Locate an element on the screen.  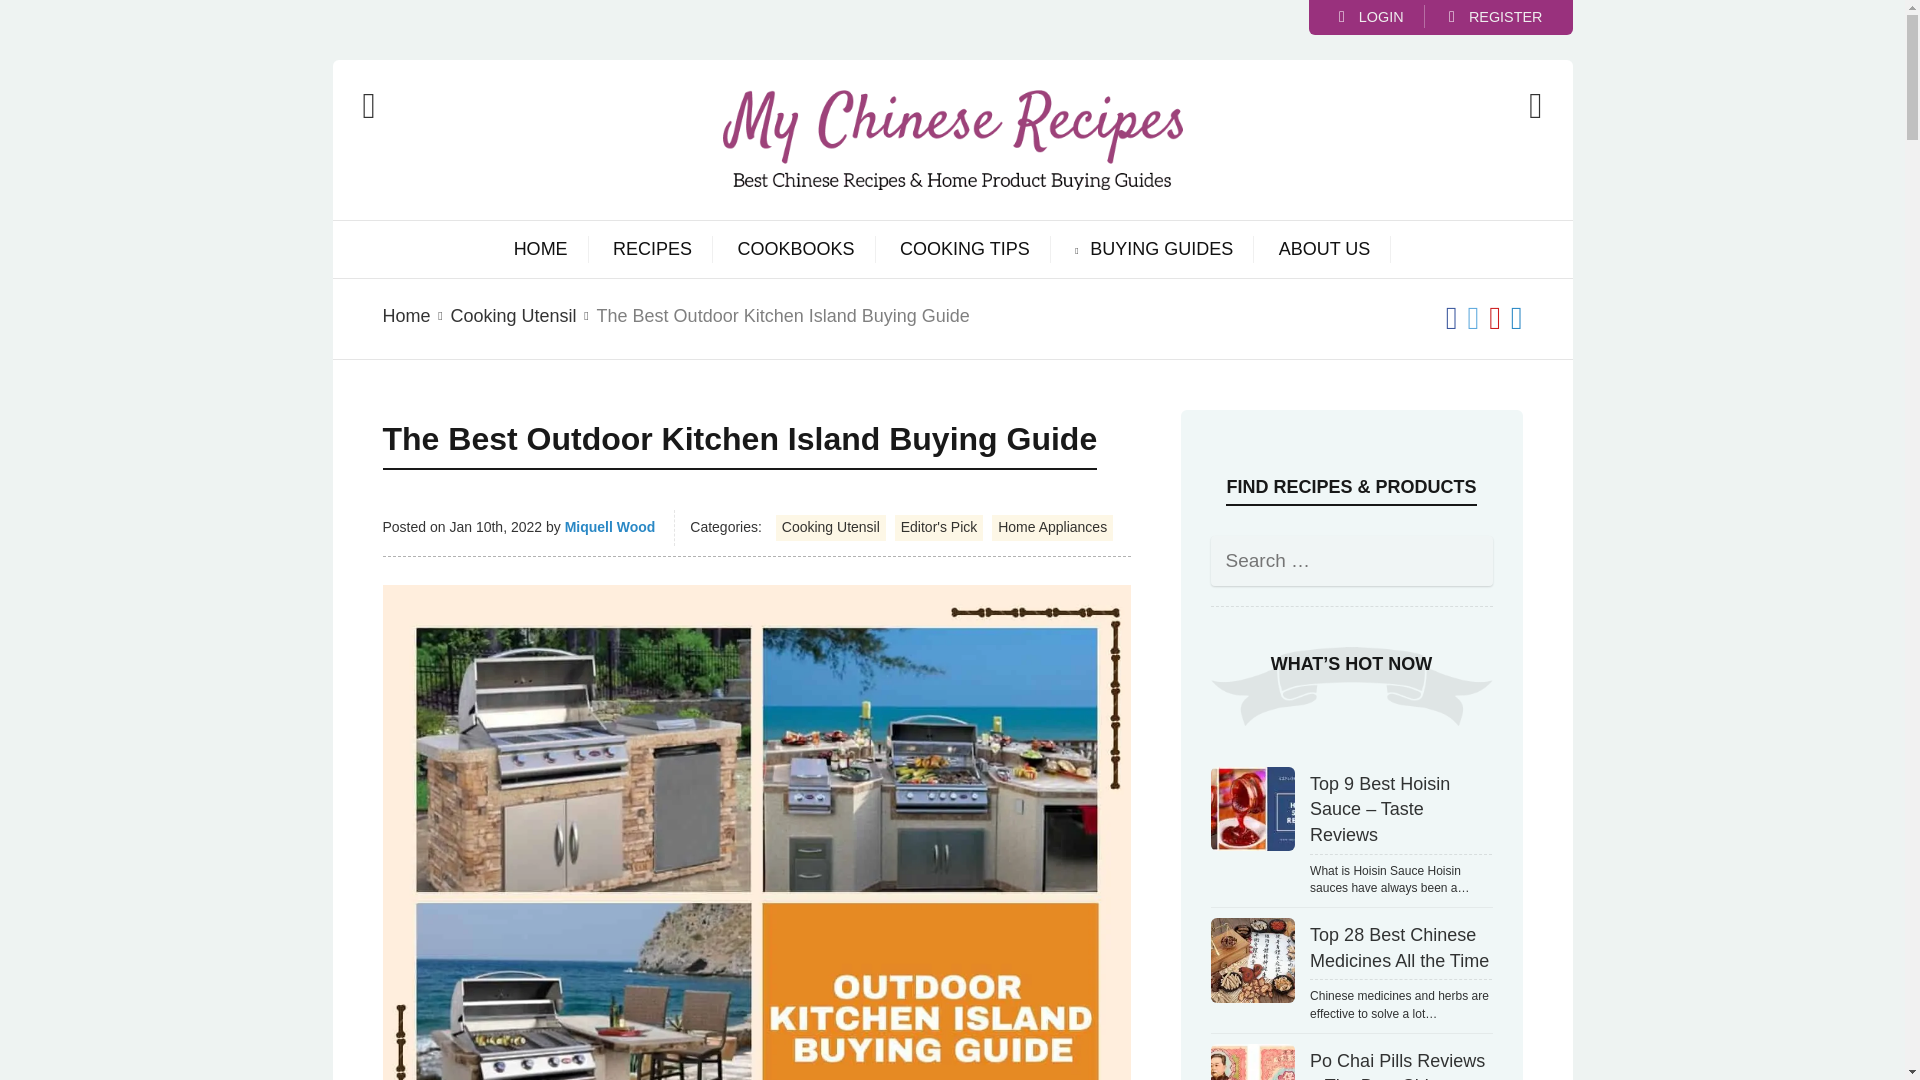
COOKING TIPS is located at coordinates (964, 250).